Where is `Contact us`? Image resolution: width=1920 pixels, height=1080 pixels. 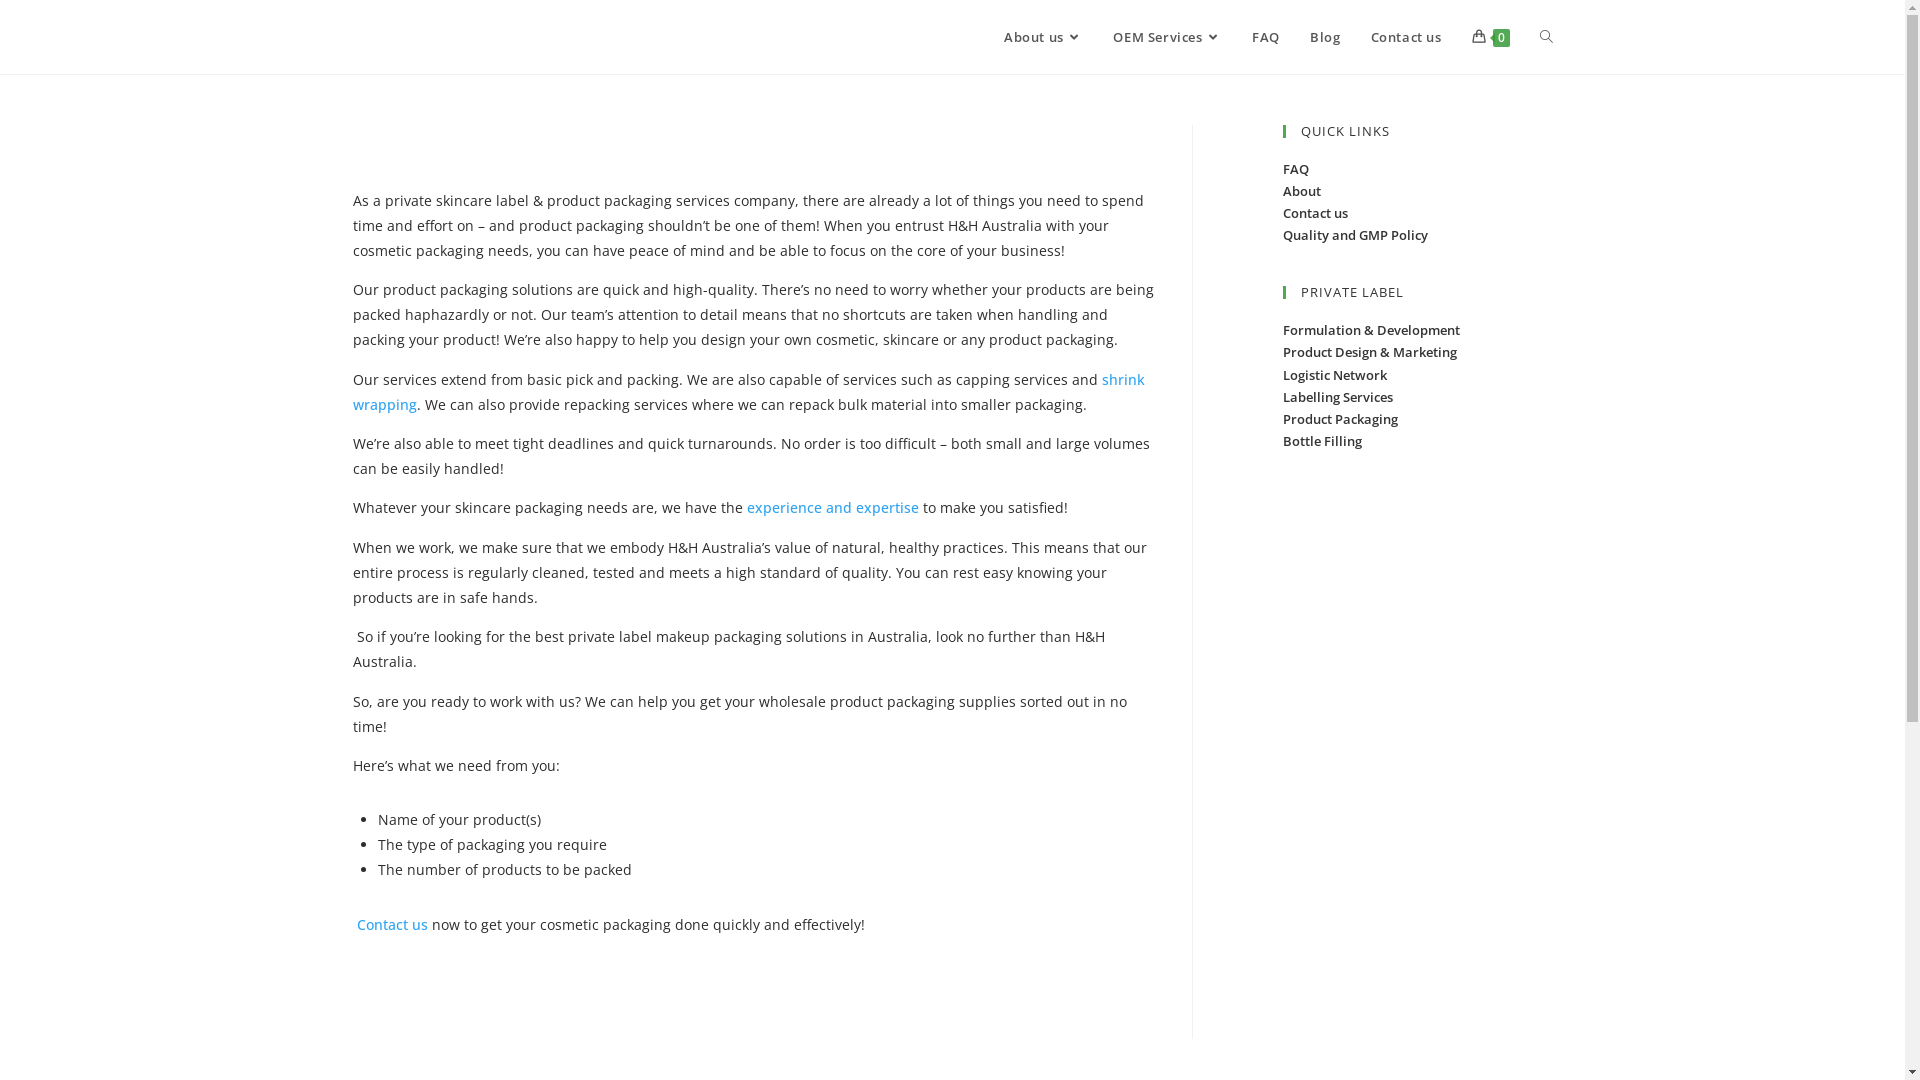
Contact us is located at coordinates (1314, 213).